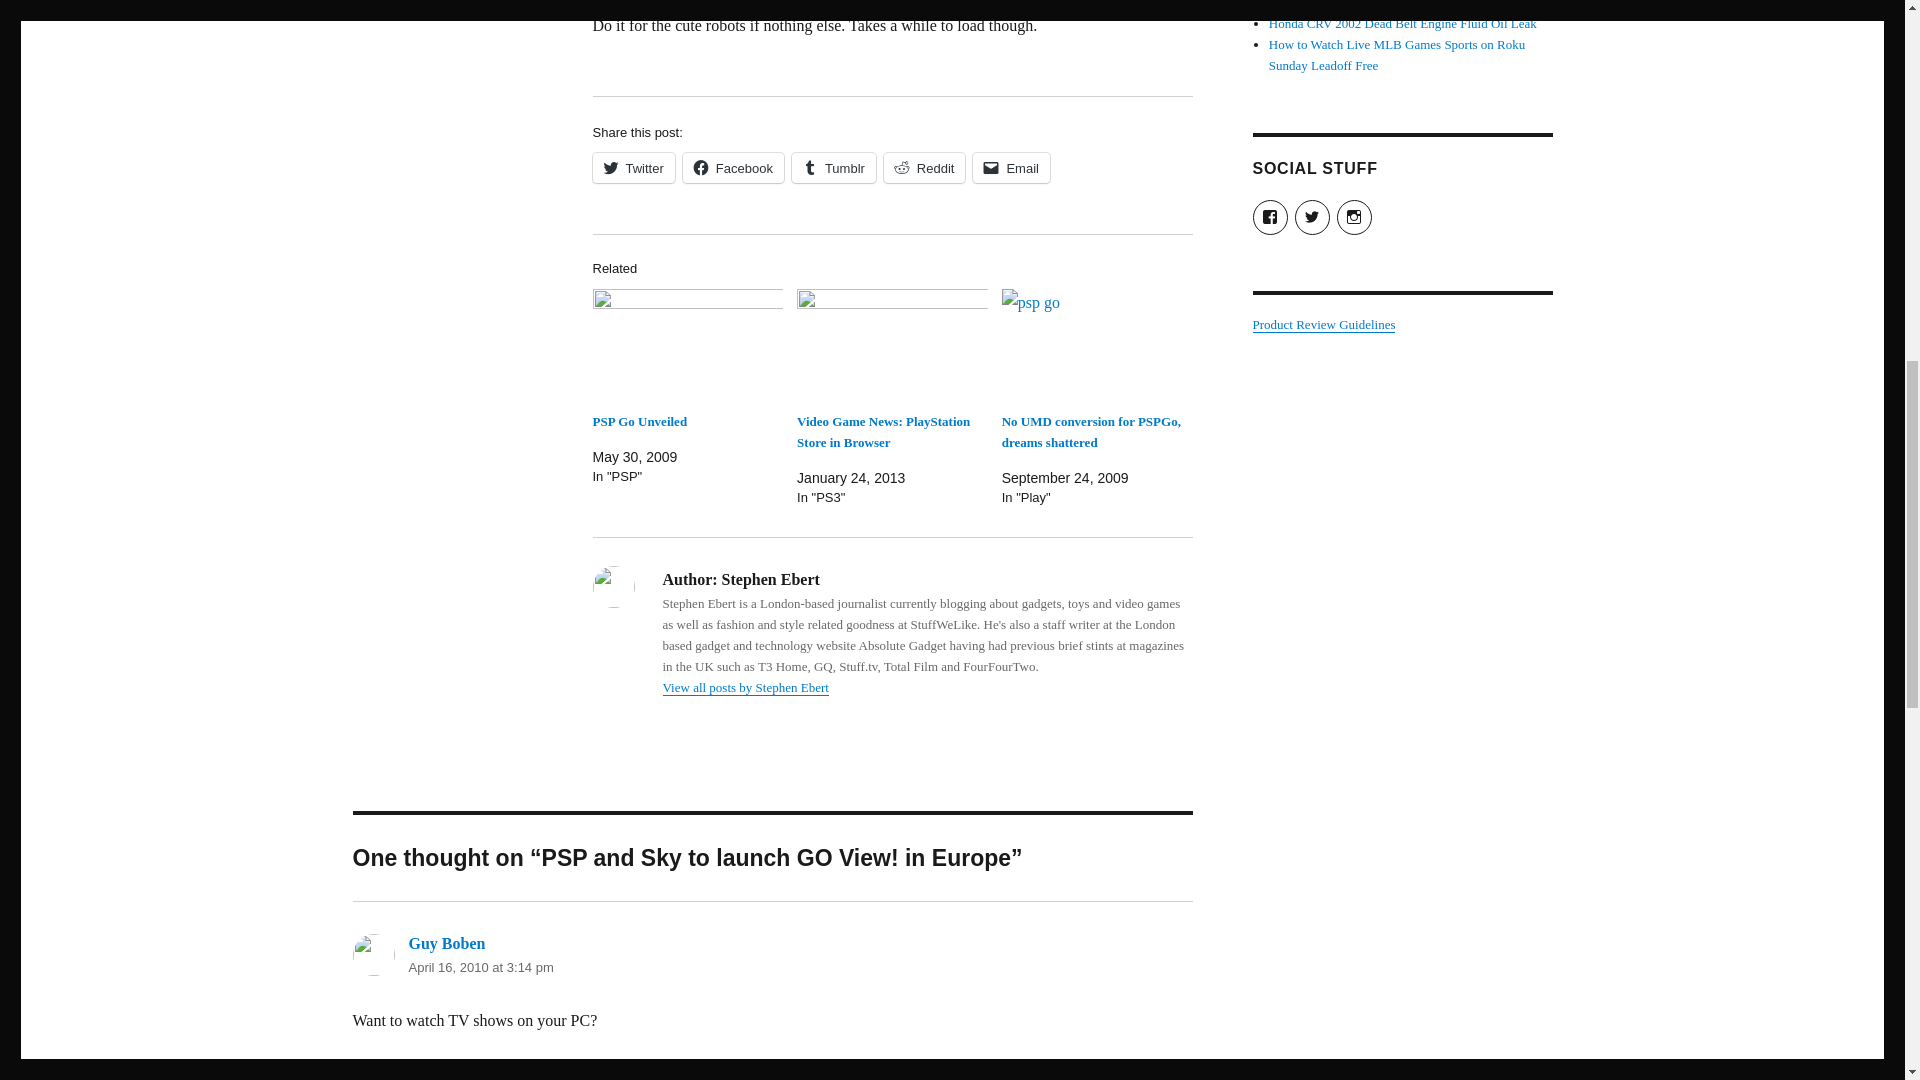 This screenshot has height=1080, width=1920. What do you see at coordinates (632, 168) in the screenshot?
I see `Twitter` at bounding box center [632, 168].